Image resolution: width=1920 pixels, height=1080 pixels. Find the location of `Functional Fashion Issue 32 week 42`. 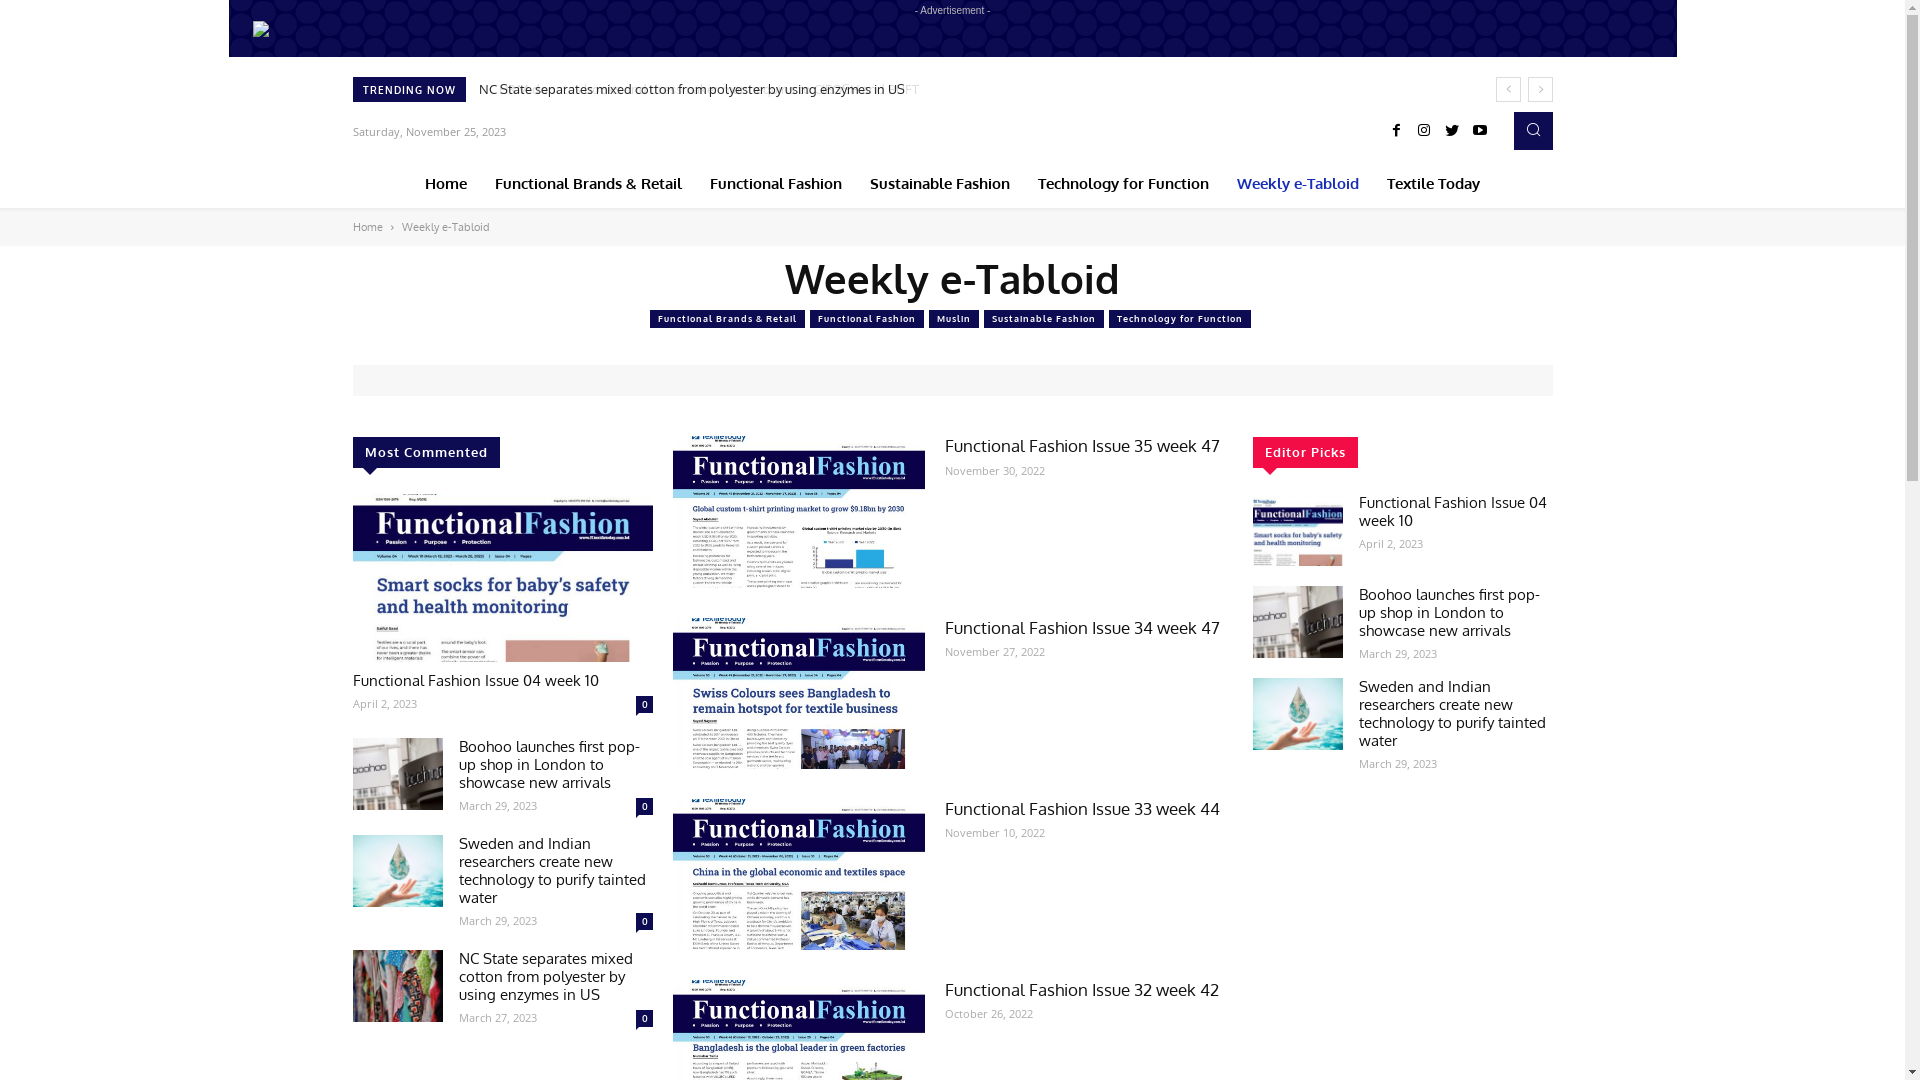

Functional Fashion Issue 32 week 42 is located at coordinates (1081, 990).